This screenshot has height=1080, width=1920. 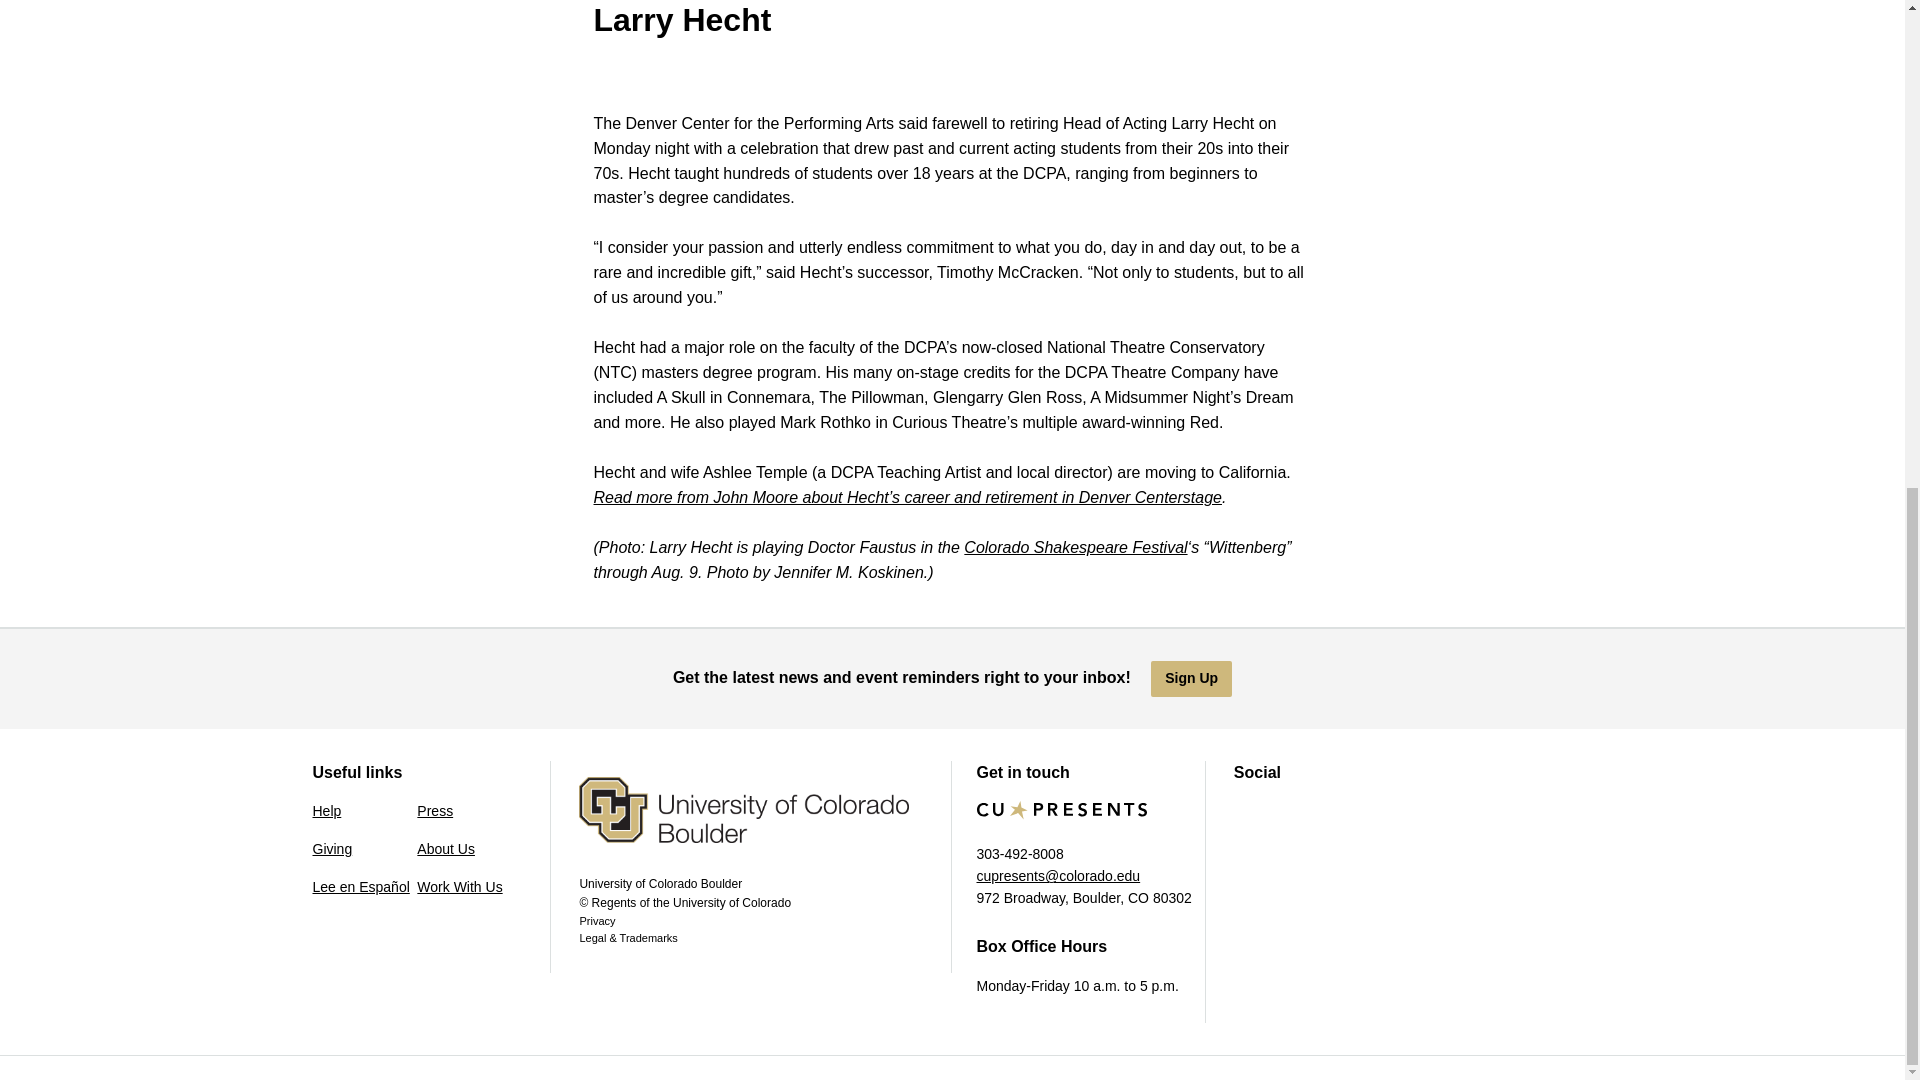 What do you see at coordinates (907, 498) in the screenshot?
I see `Denver Centerstage Hecht Retirement` at bounding box center [907, 498].